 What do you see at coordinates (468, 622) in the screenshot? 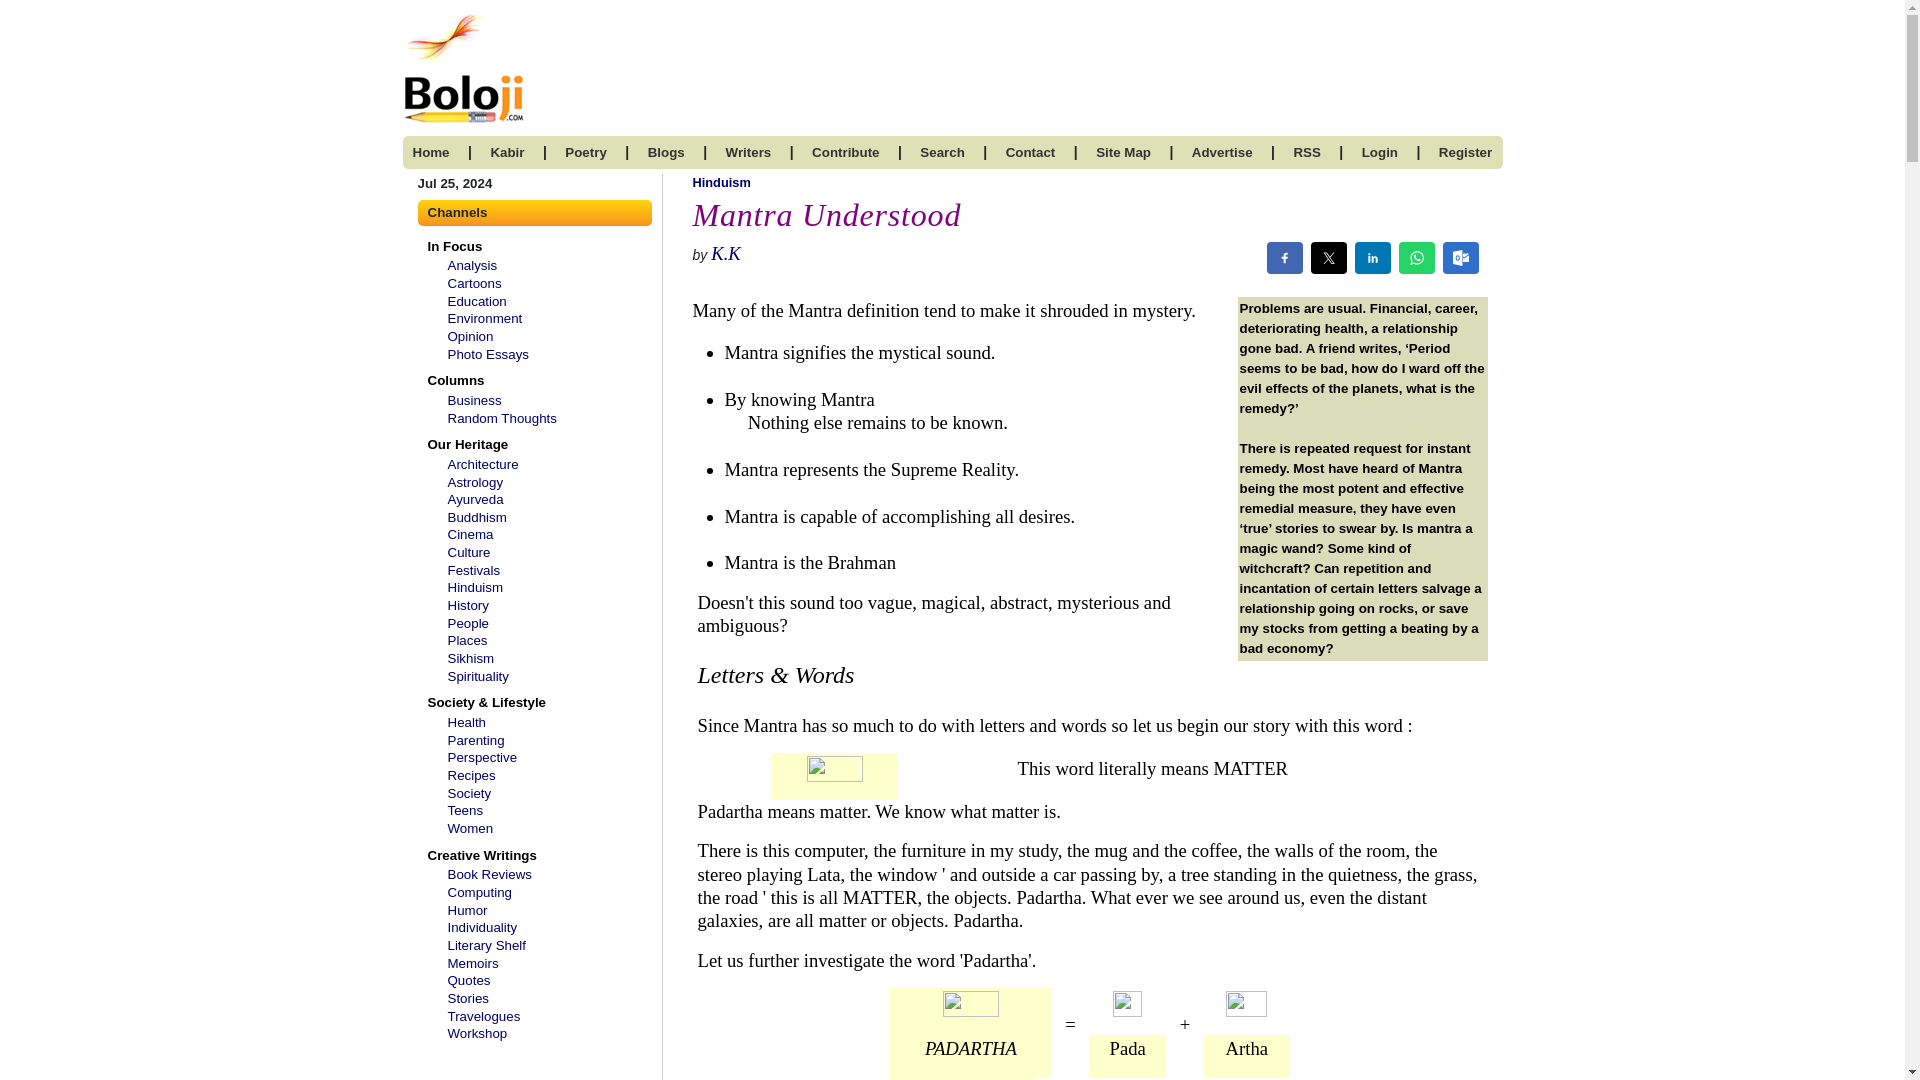
I see `People` at bounding box center [468, 622].